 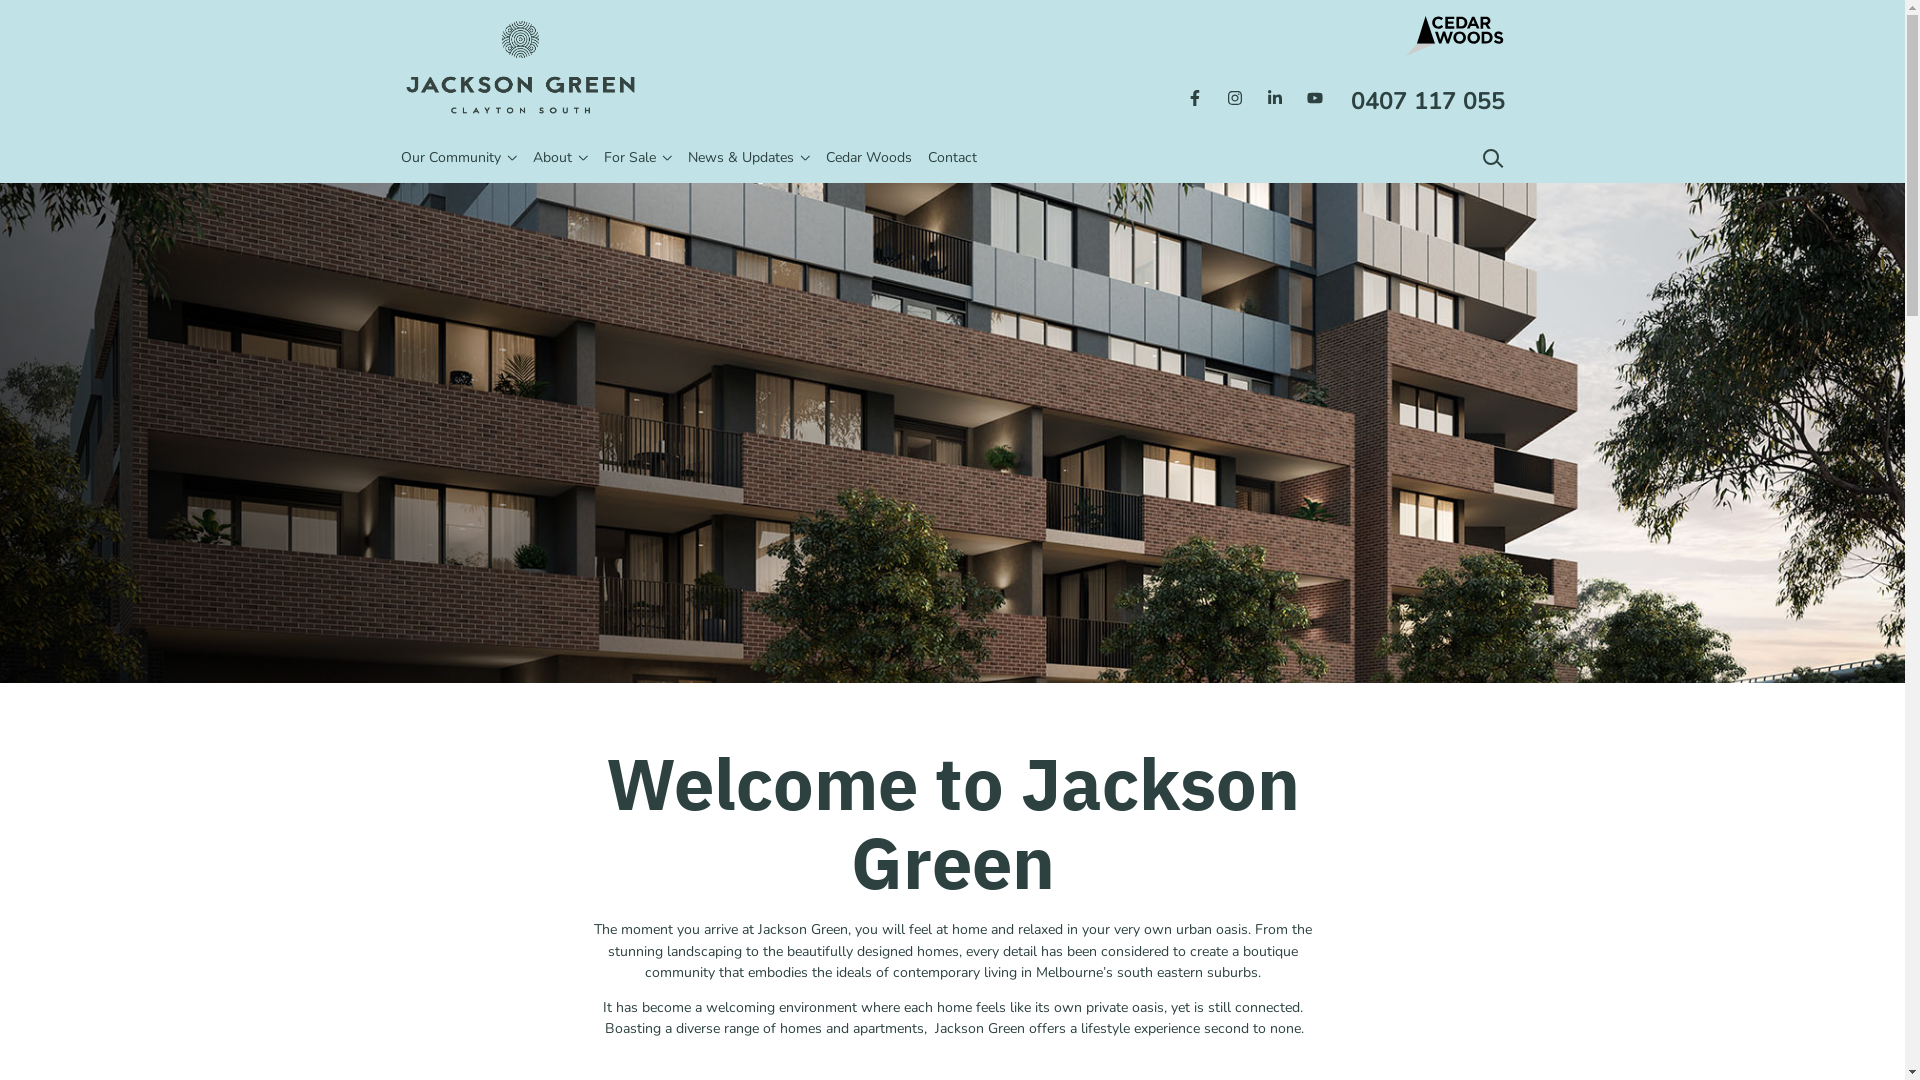 What do you see at coordinates (952, 159) in the screenshot?
I see `Contact` at bounding box center [952, 159].